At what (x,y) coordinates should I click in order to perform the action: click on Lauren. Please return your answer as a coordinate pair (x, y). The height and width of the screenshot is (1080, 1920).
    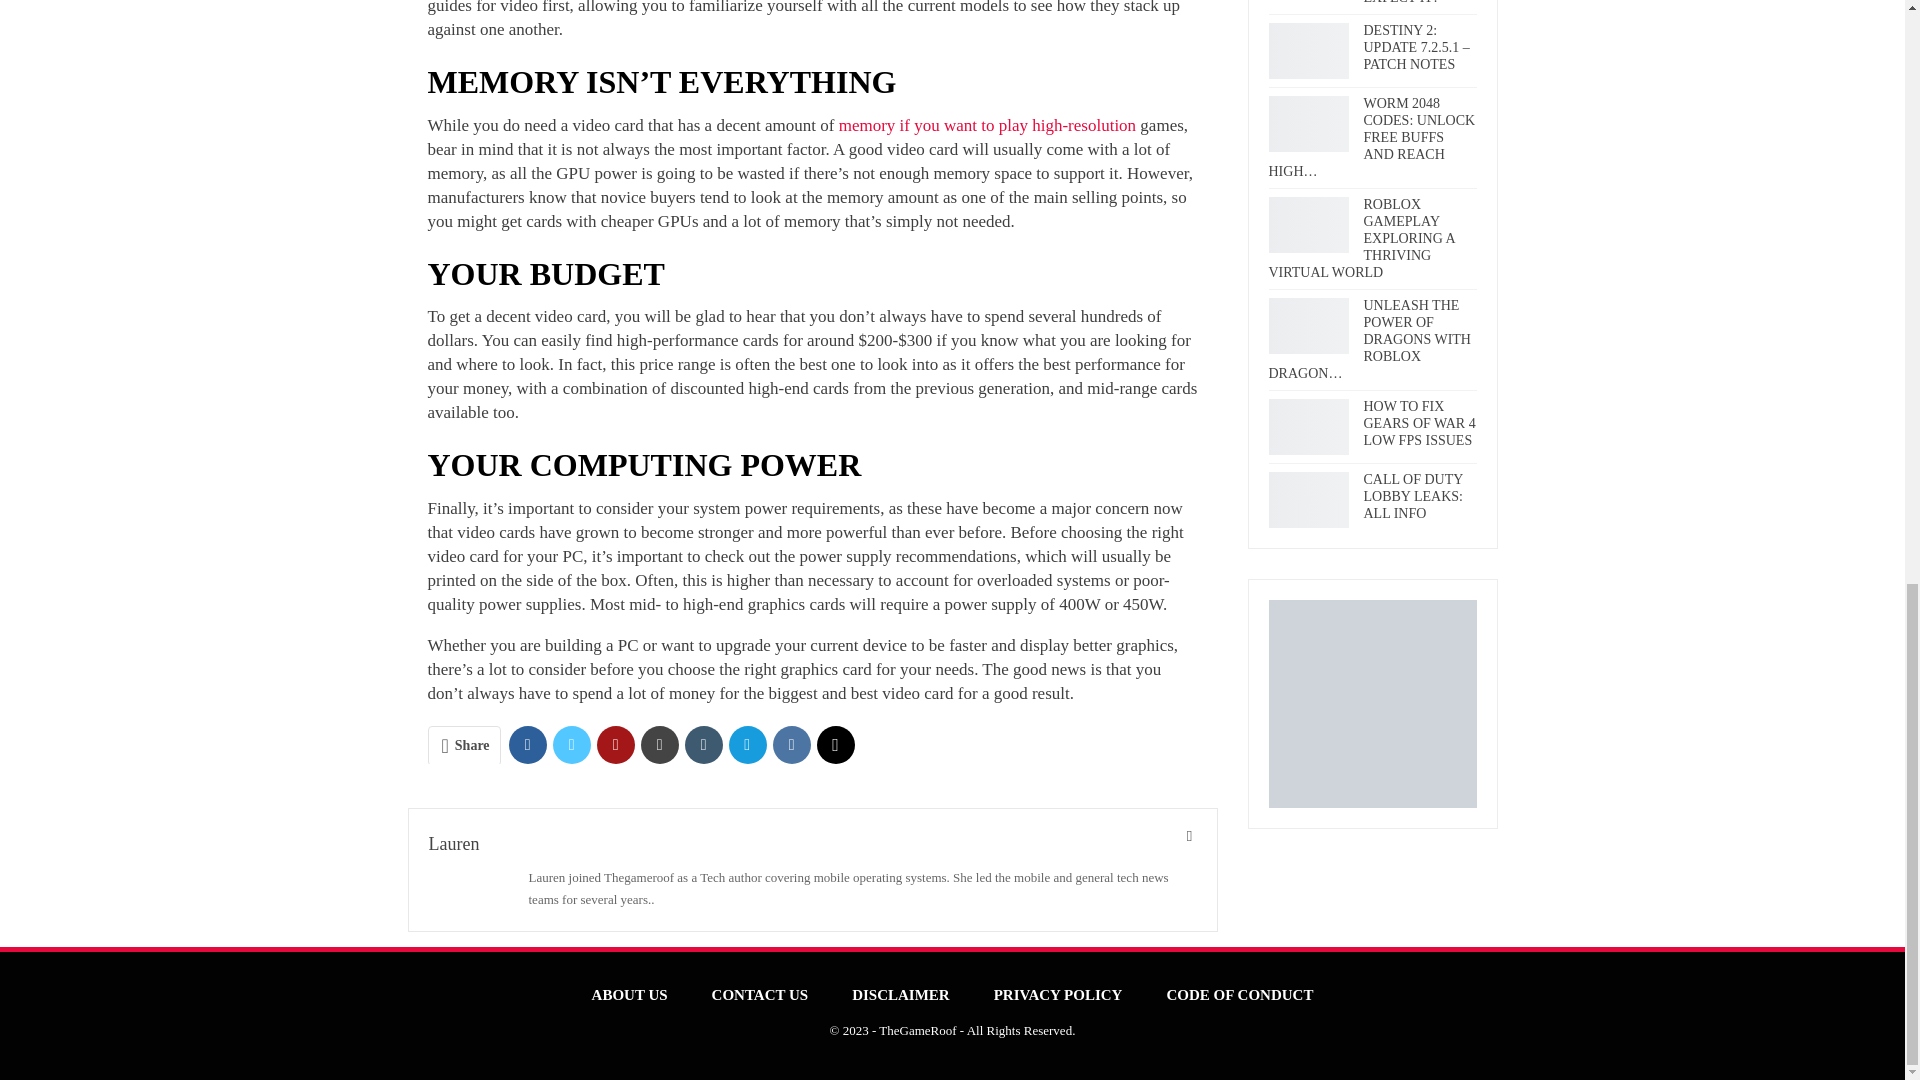
    Looking at the image, I should click on (453, 844).